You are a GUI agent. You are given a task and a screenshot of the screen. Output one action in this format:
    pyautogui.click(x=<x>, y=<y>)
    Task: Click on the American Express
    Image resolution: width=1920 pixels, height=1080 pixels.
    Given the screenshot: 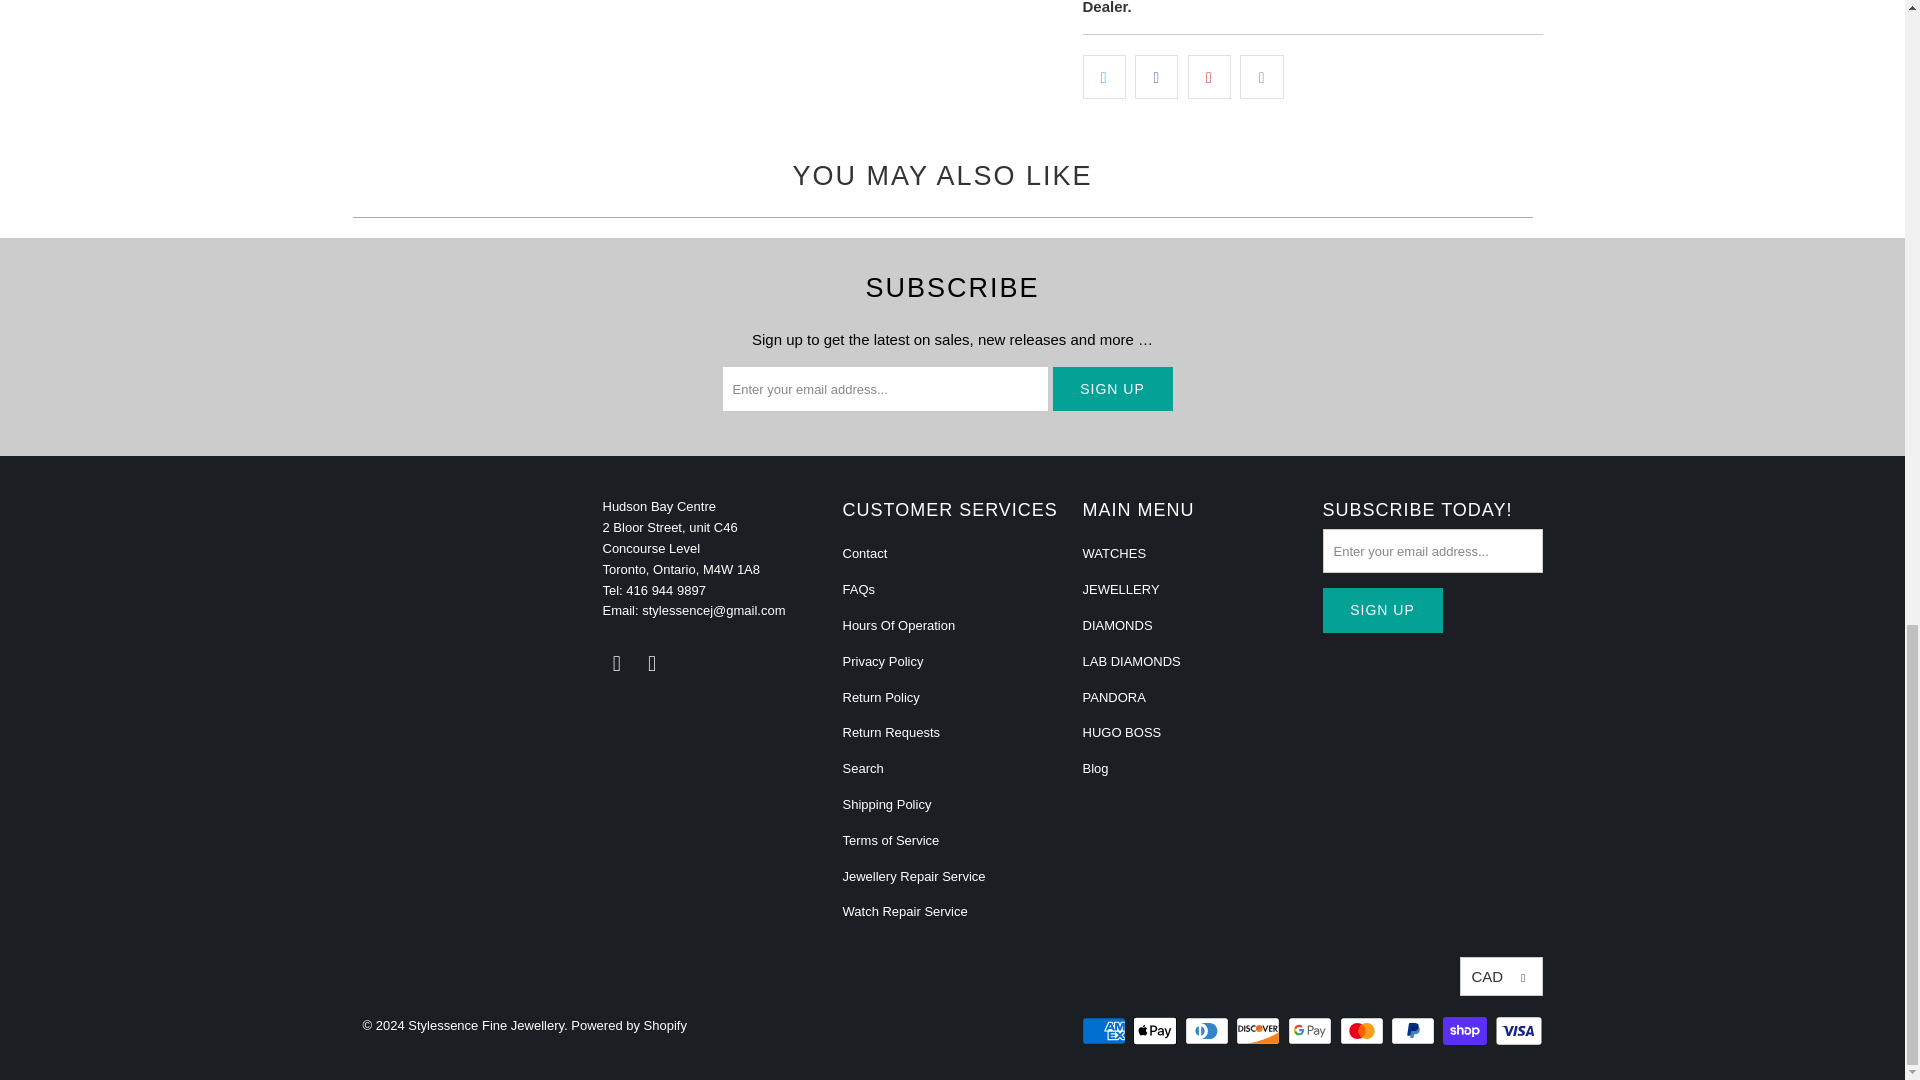 What is the action you would take?
    pyautogui.click(x=1106, y=1031)
    